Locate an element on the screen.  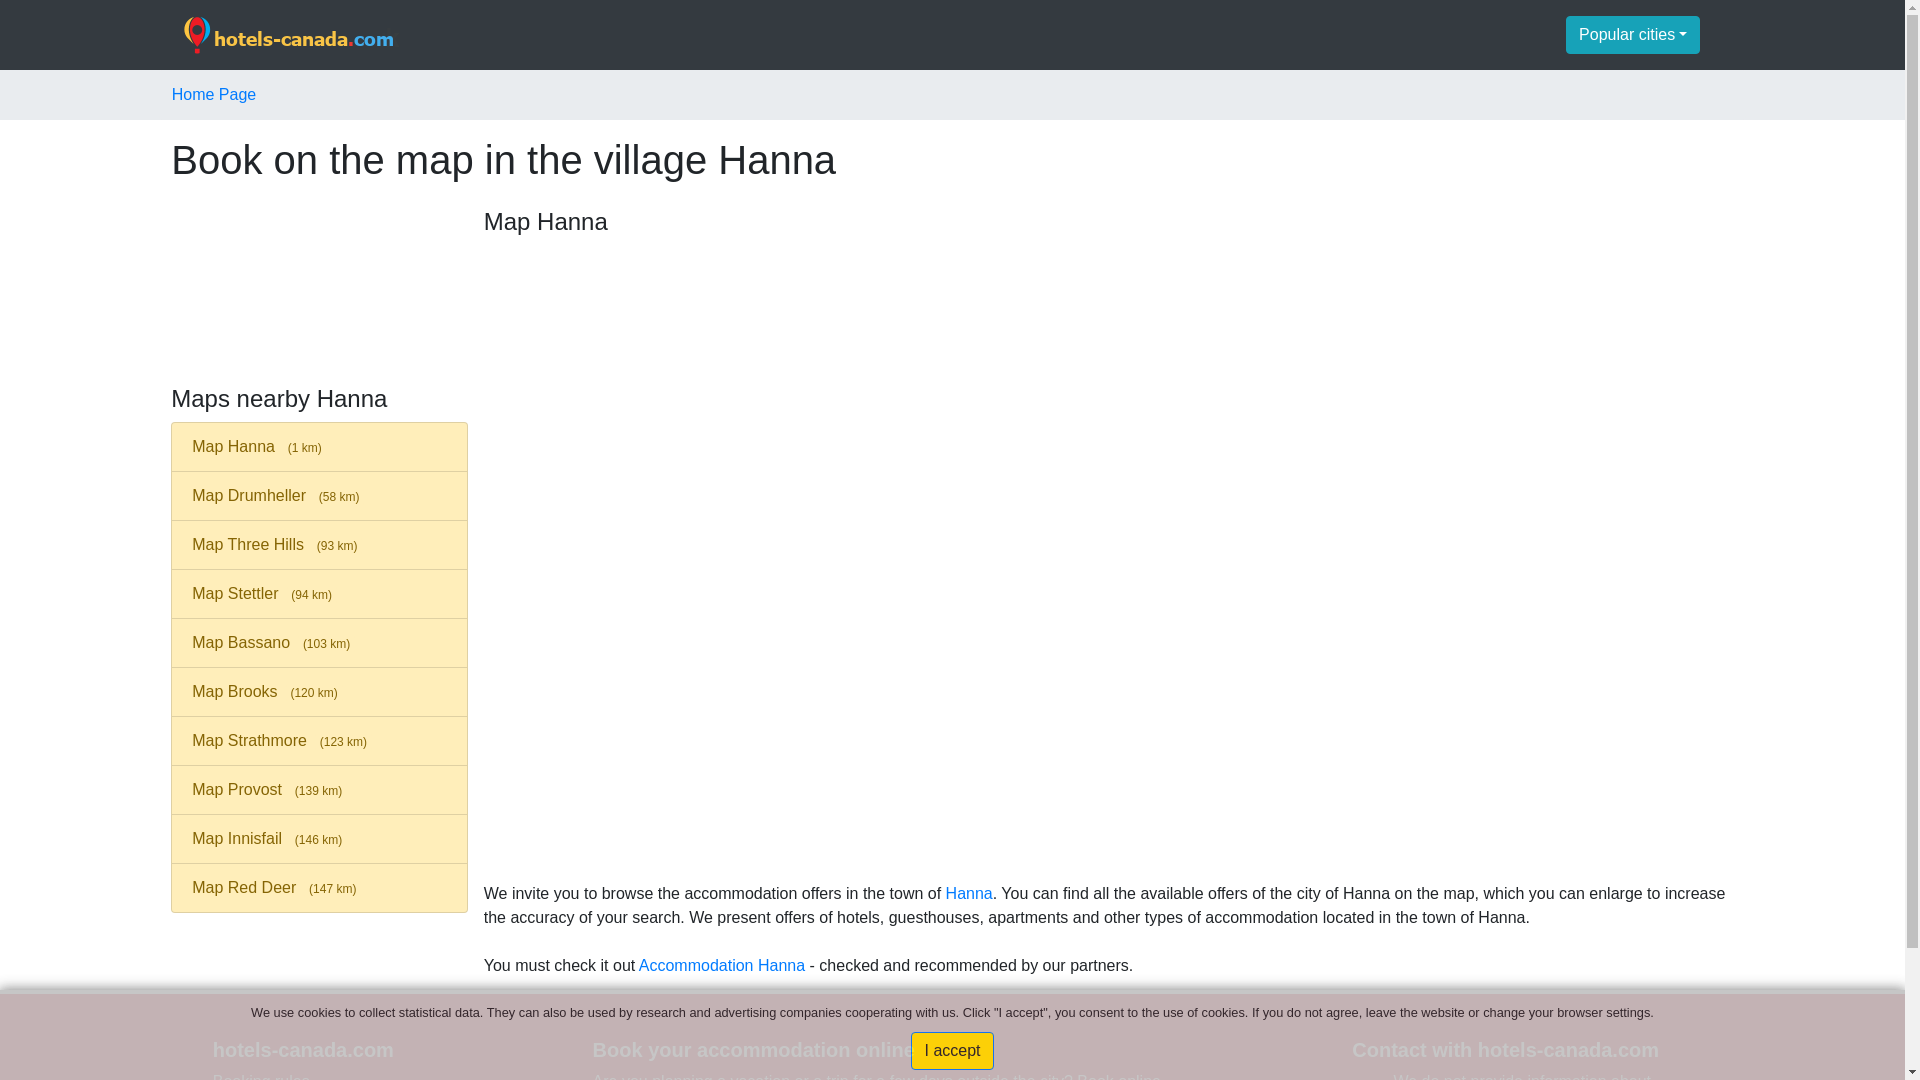
Map Drumheller is located at coordinates (319, 495).